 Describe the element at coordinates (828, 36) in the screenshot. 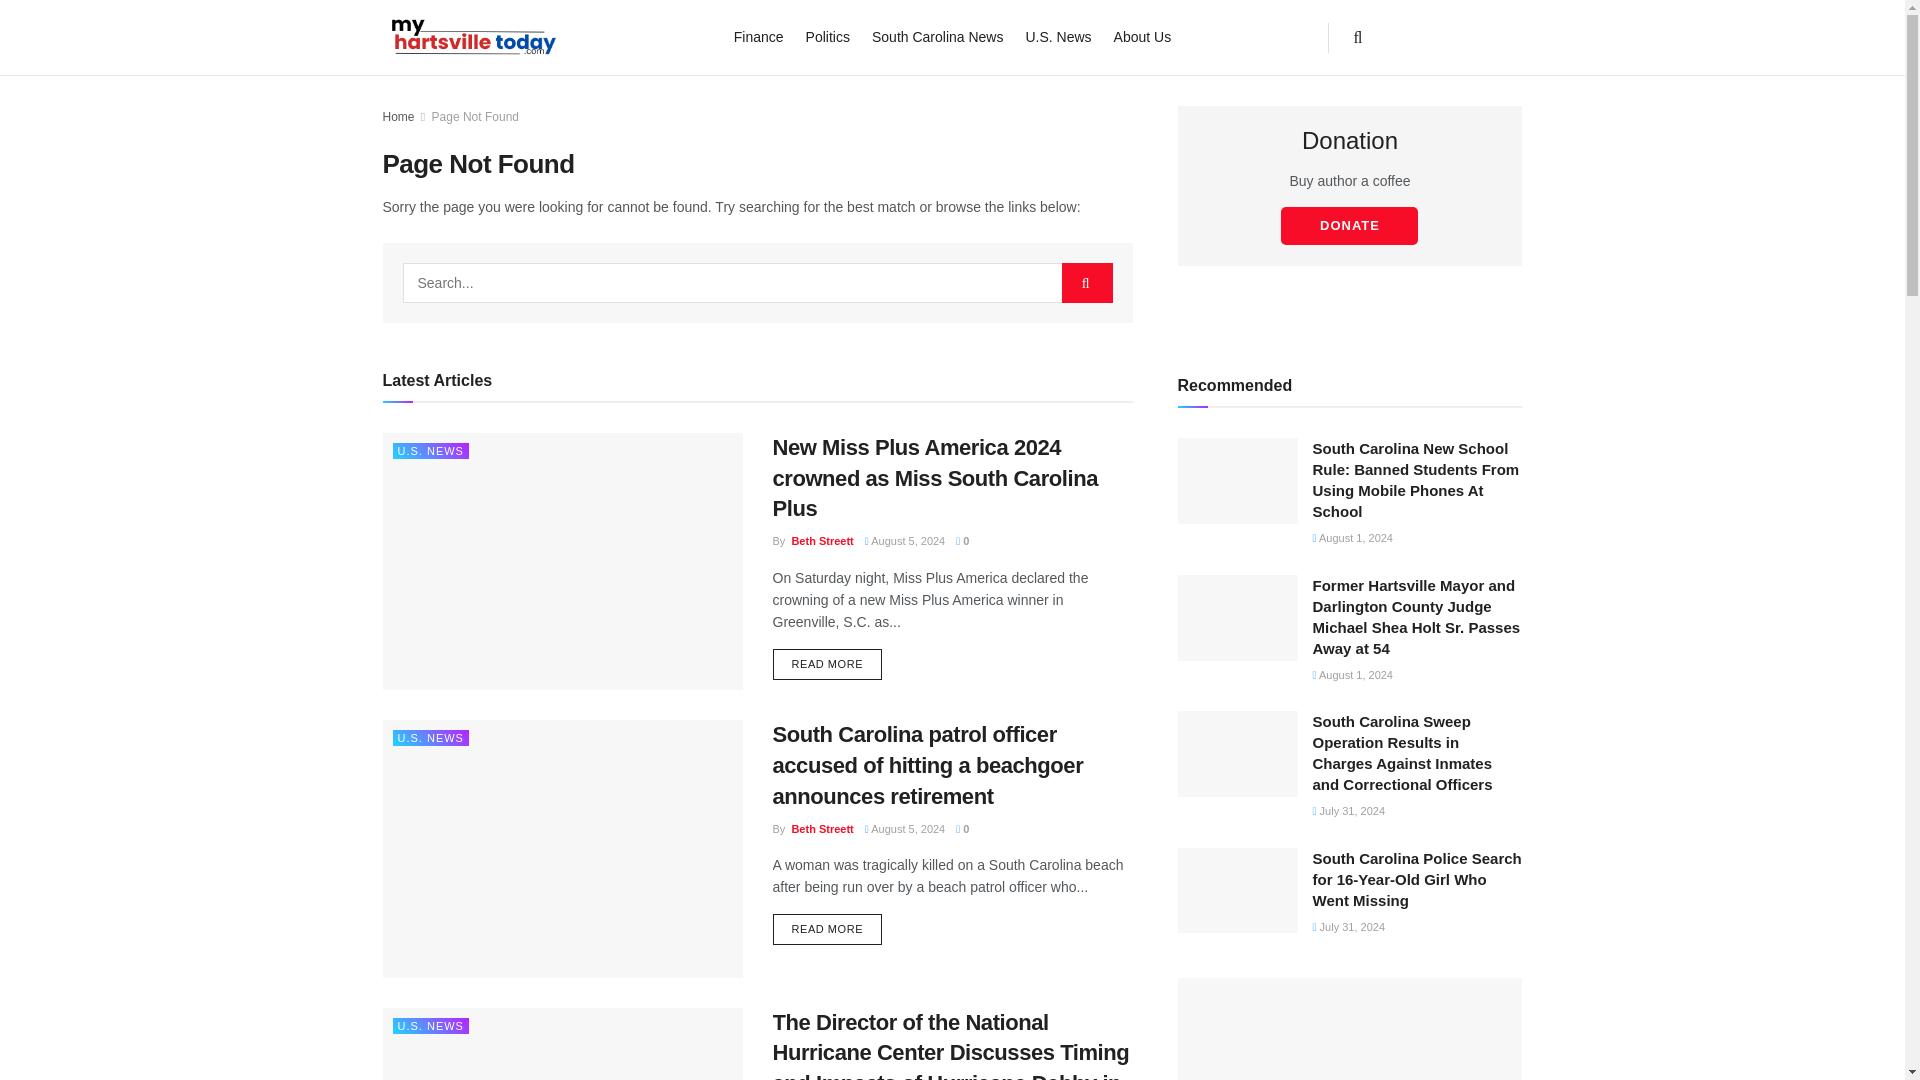

I see `Politics` at that location.